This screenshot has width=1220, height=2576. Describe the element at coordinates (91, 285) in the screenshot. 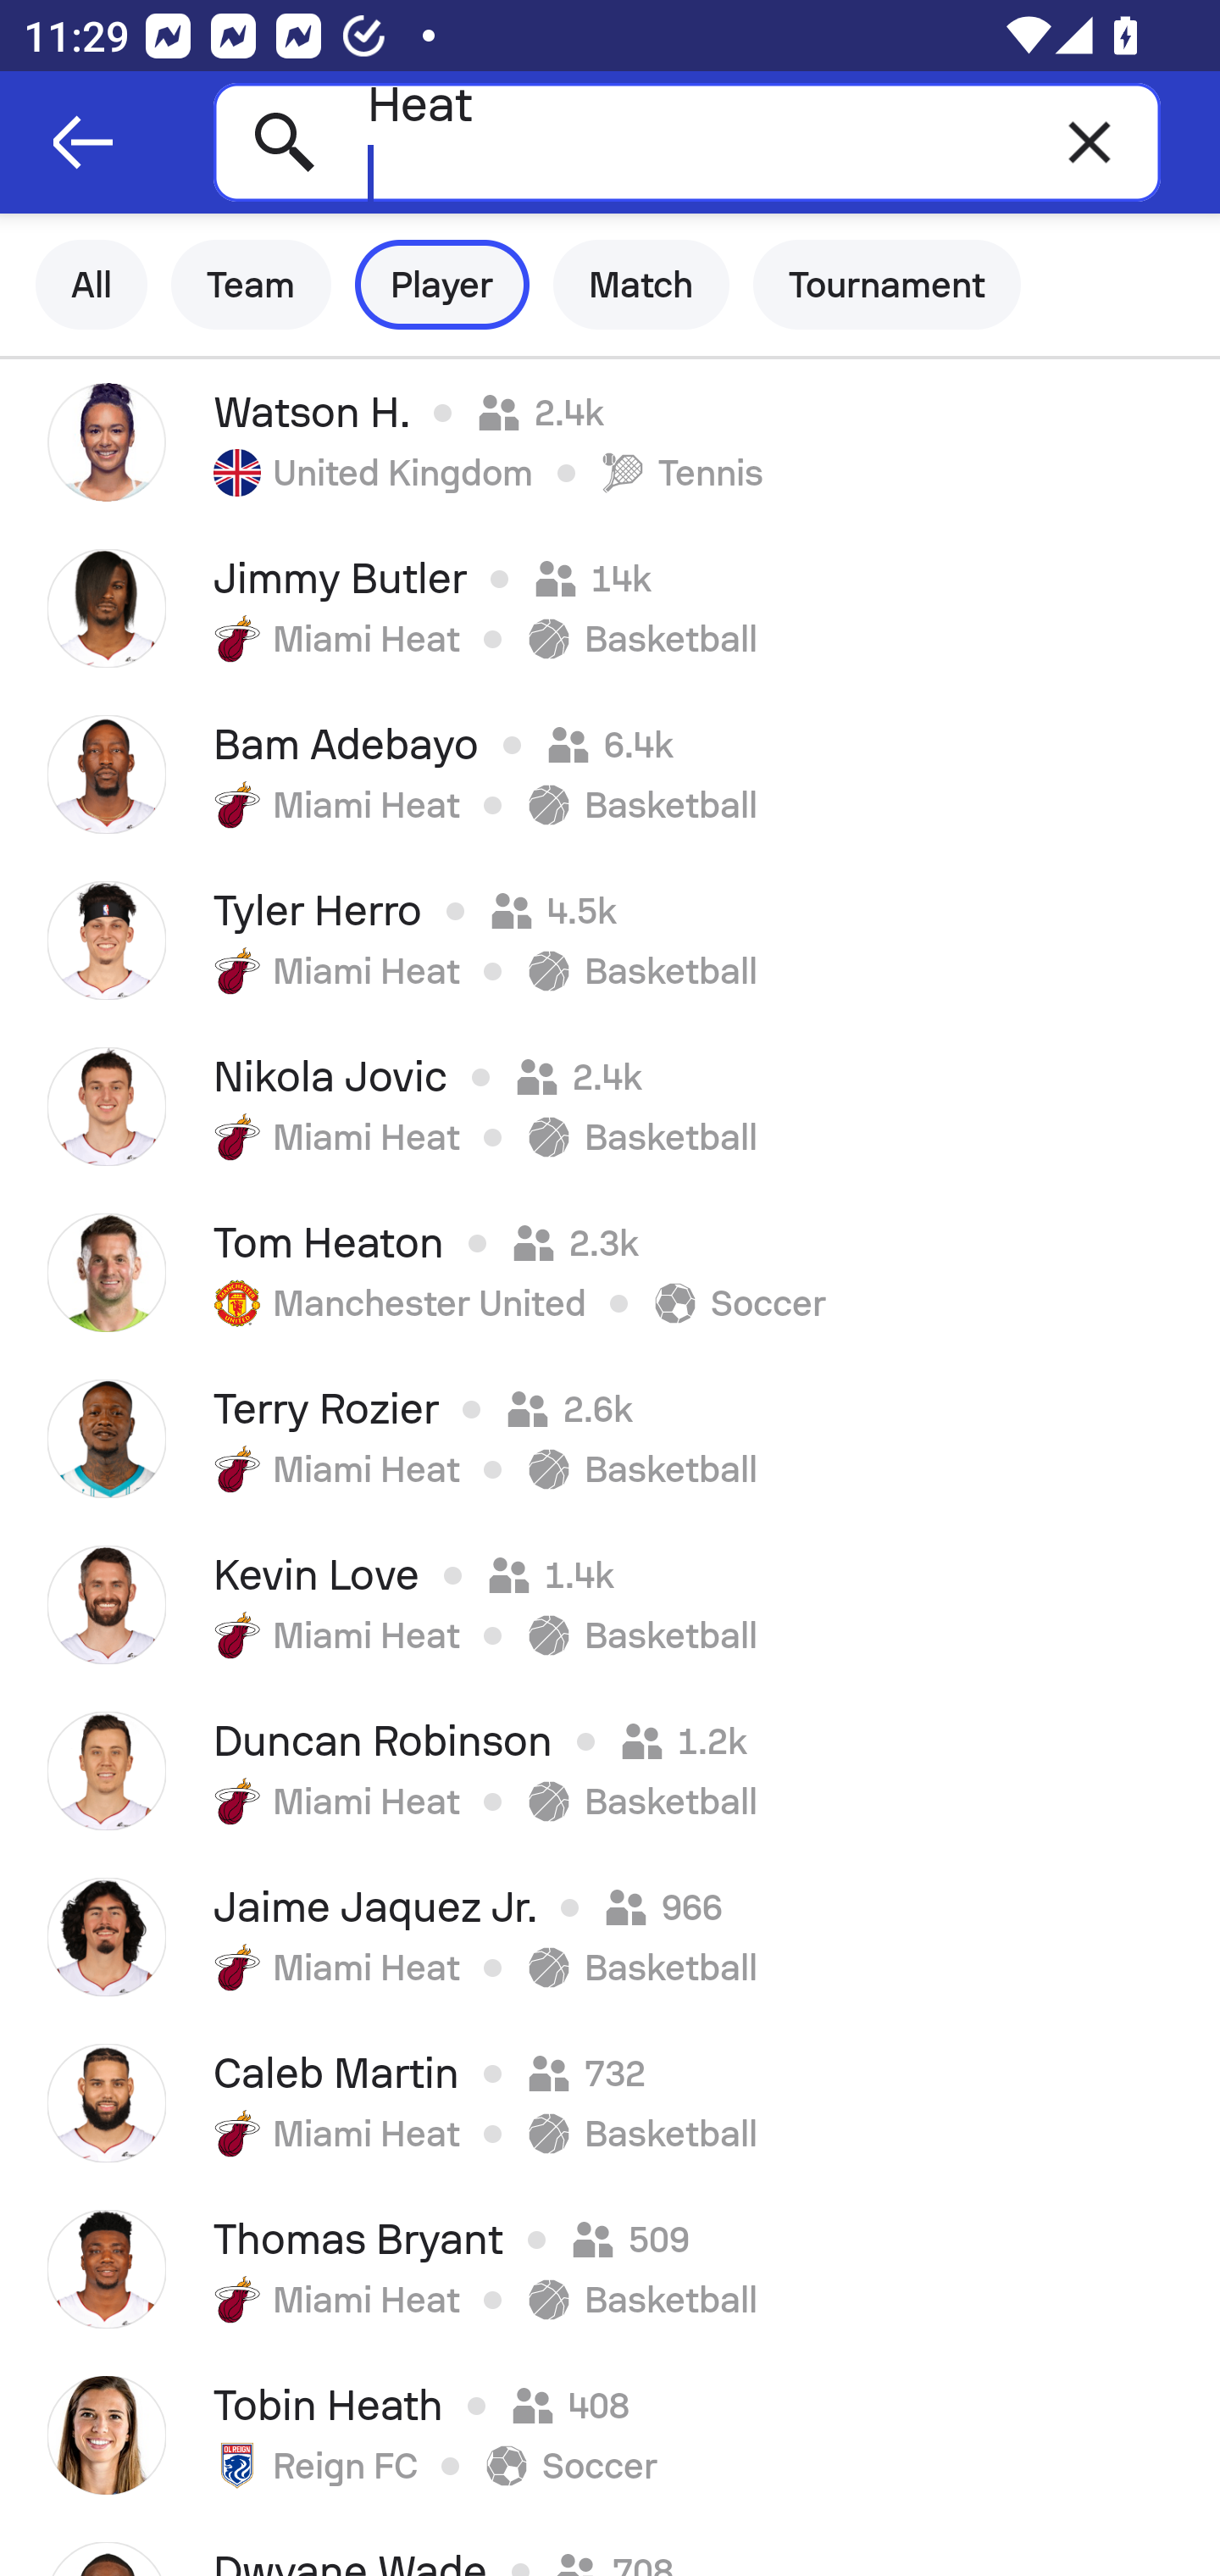

I see `All` at that location.